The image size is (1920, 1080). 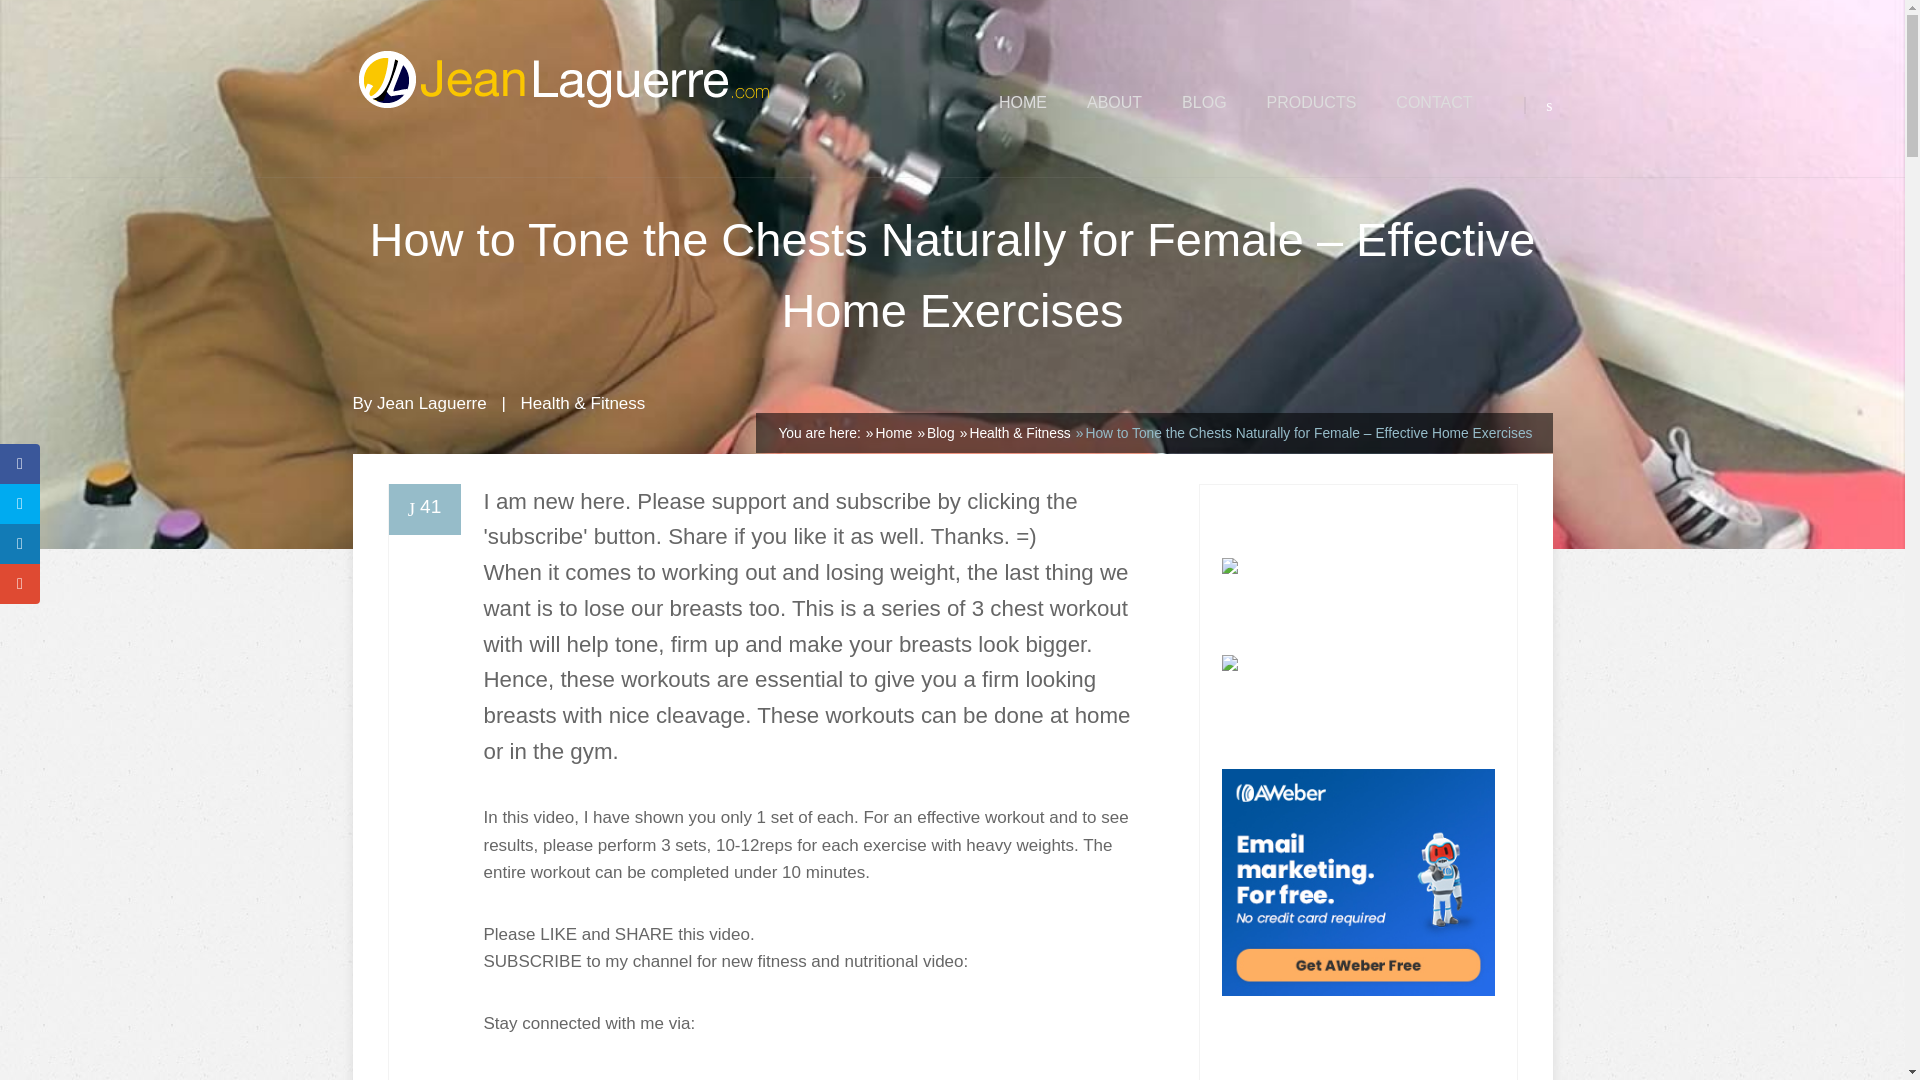 I want to click on HOME, so click(x=1022, y=102).